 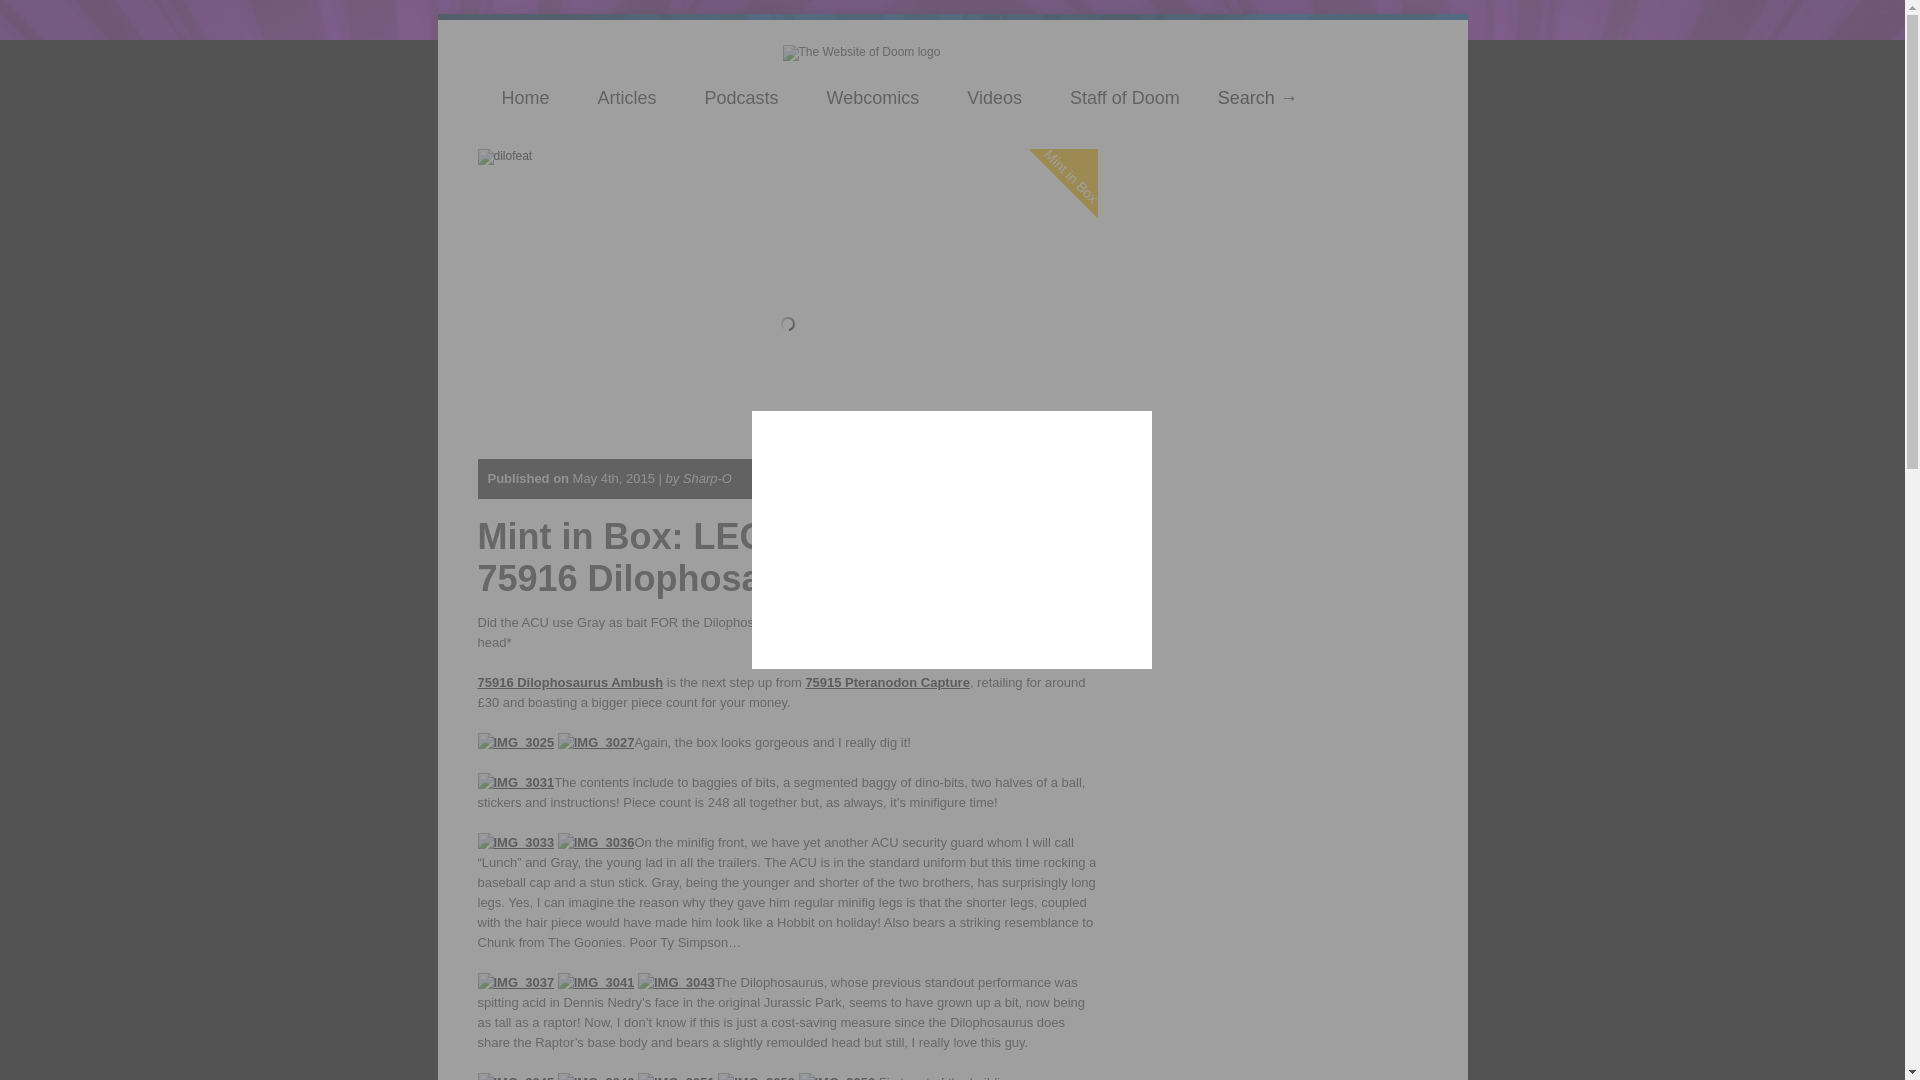 What do you see at coordinates (571, 682) in the screenshot?
I see `75916 Dilophosaurus Ambush` at bounding box center [571, 682].